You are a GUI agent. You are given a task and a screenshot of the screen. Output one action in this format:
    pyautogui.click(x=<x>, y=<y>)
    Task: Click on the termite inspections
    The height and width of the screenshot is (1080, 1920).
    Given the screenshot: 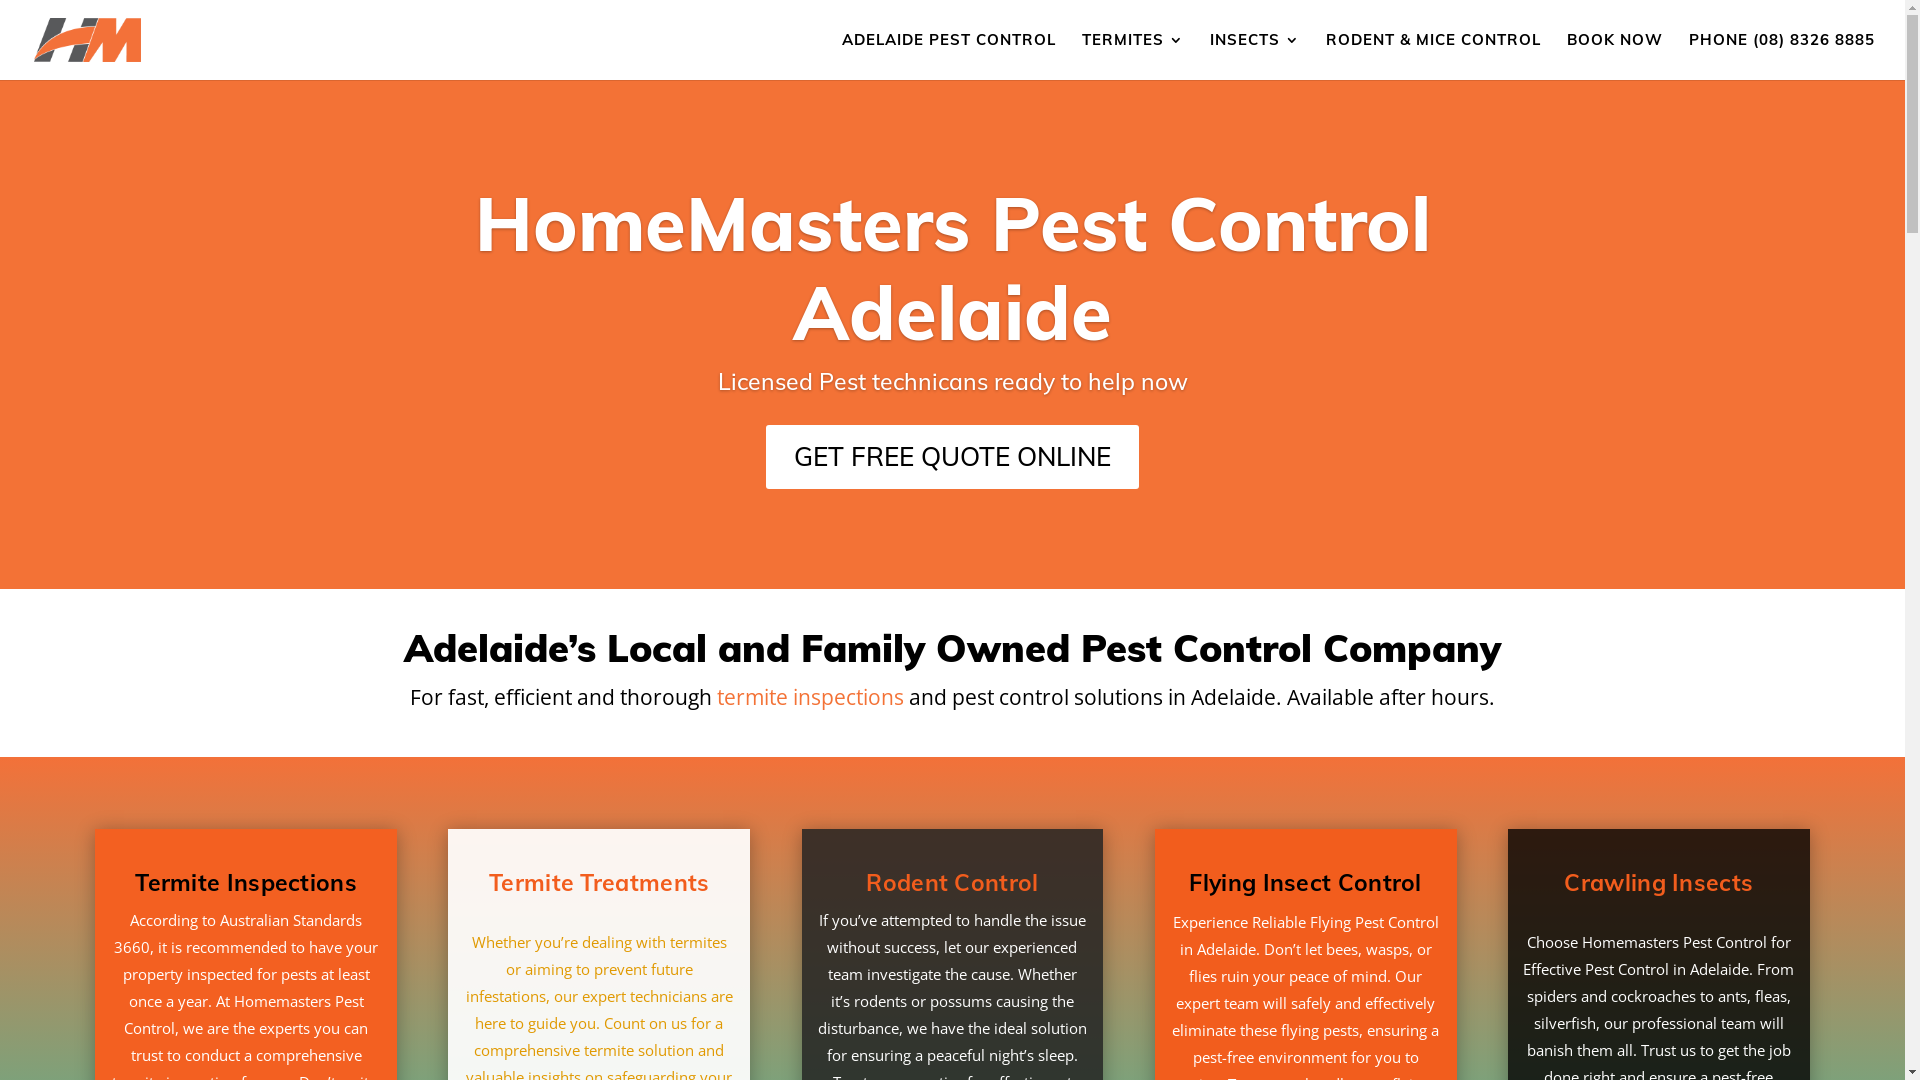 What is the action you would take?
    pyautogui.click(x=810, y=697)
    